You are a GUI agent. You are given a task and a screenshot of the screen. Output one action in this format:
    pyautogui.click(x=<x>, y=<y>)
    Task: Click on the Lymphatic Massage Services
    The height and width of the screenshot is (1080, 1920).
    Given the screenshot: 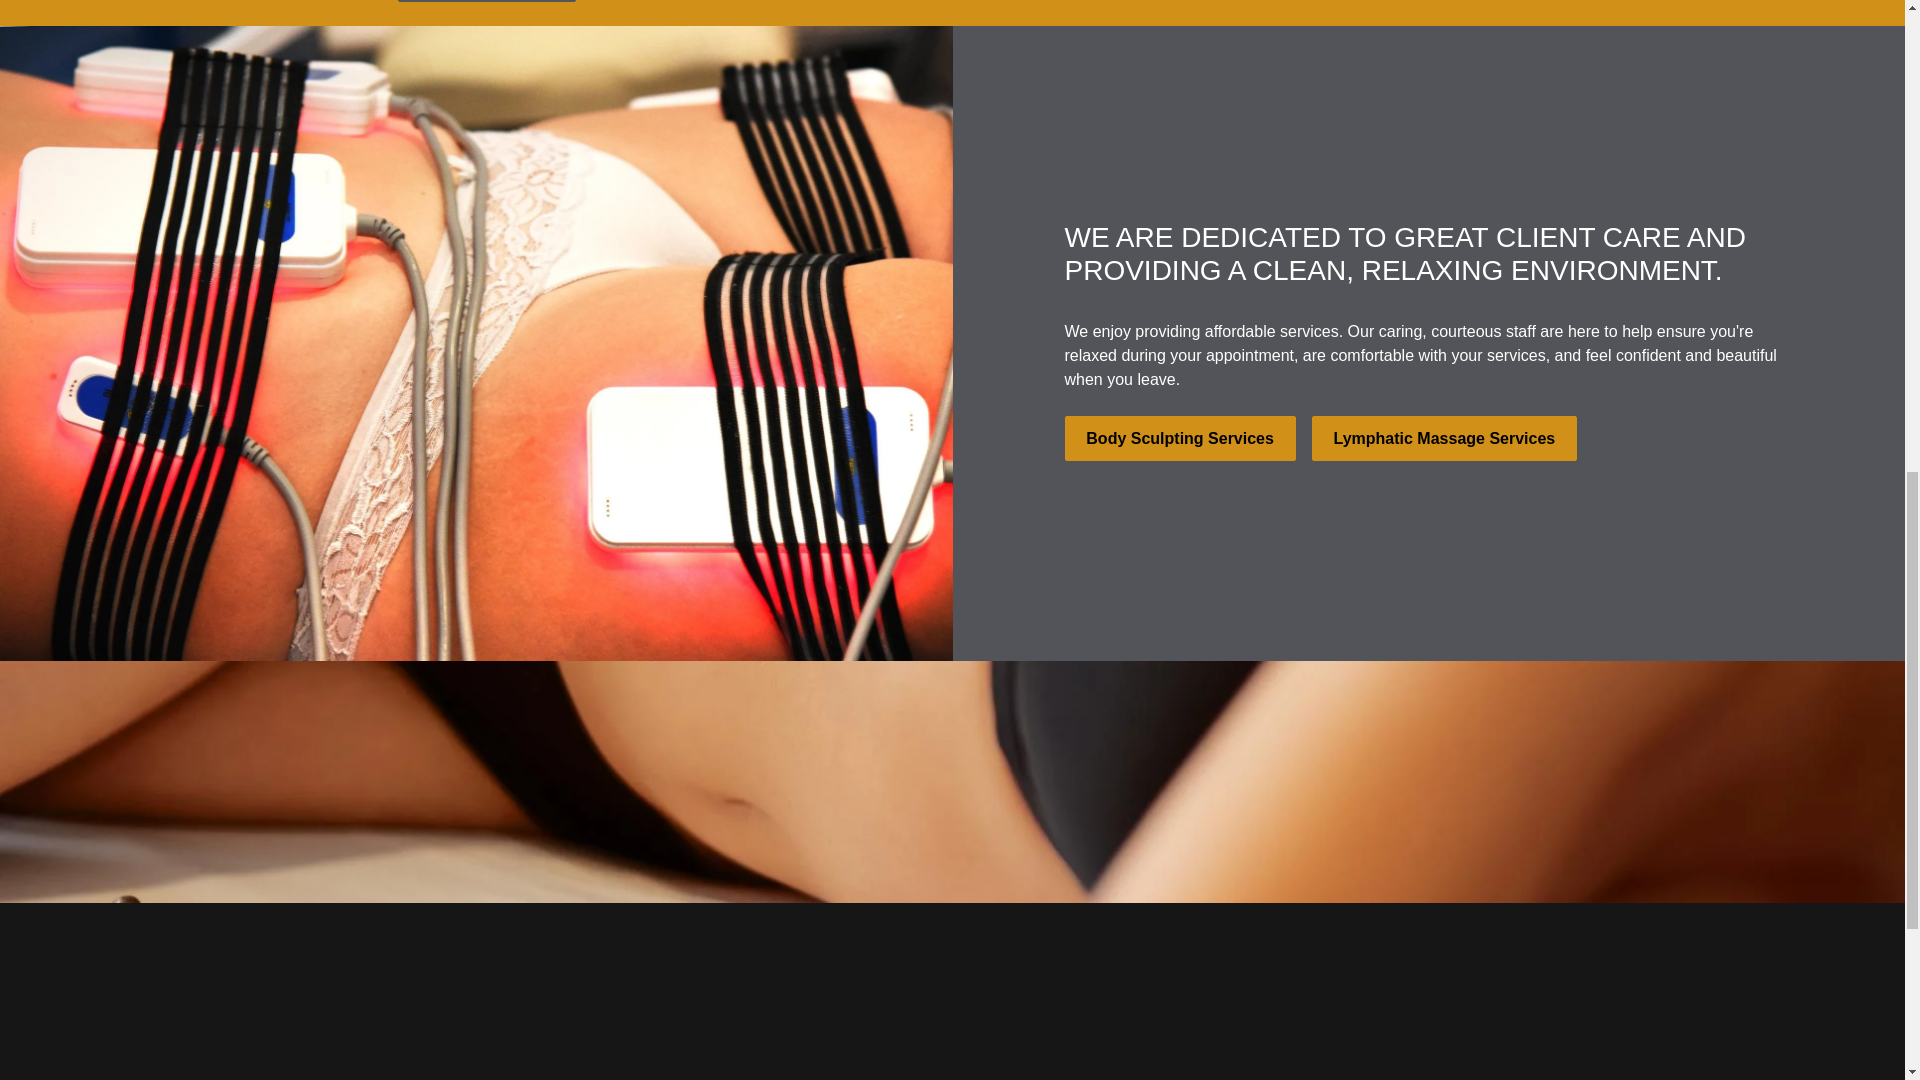 What is the action you would take?
    pyautogui.click(x=1444, y=438)
    